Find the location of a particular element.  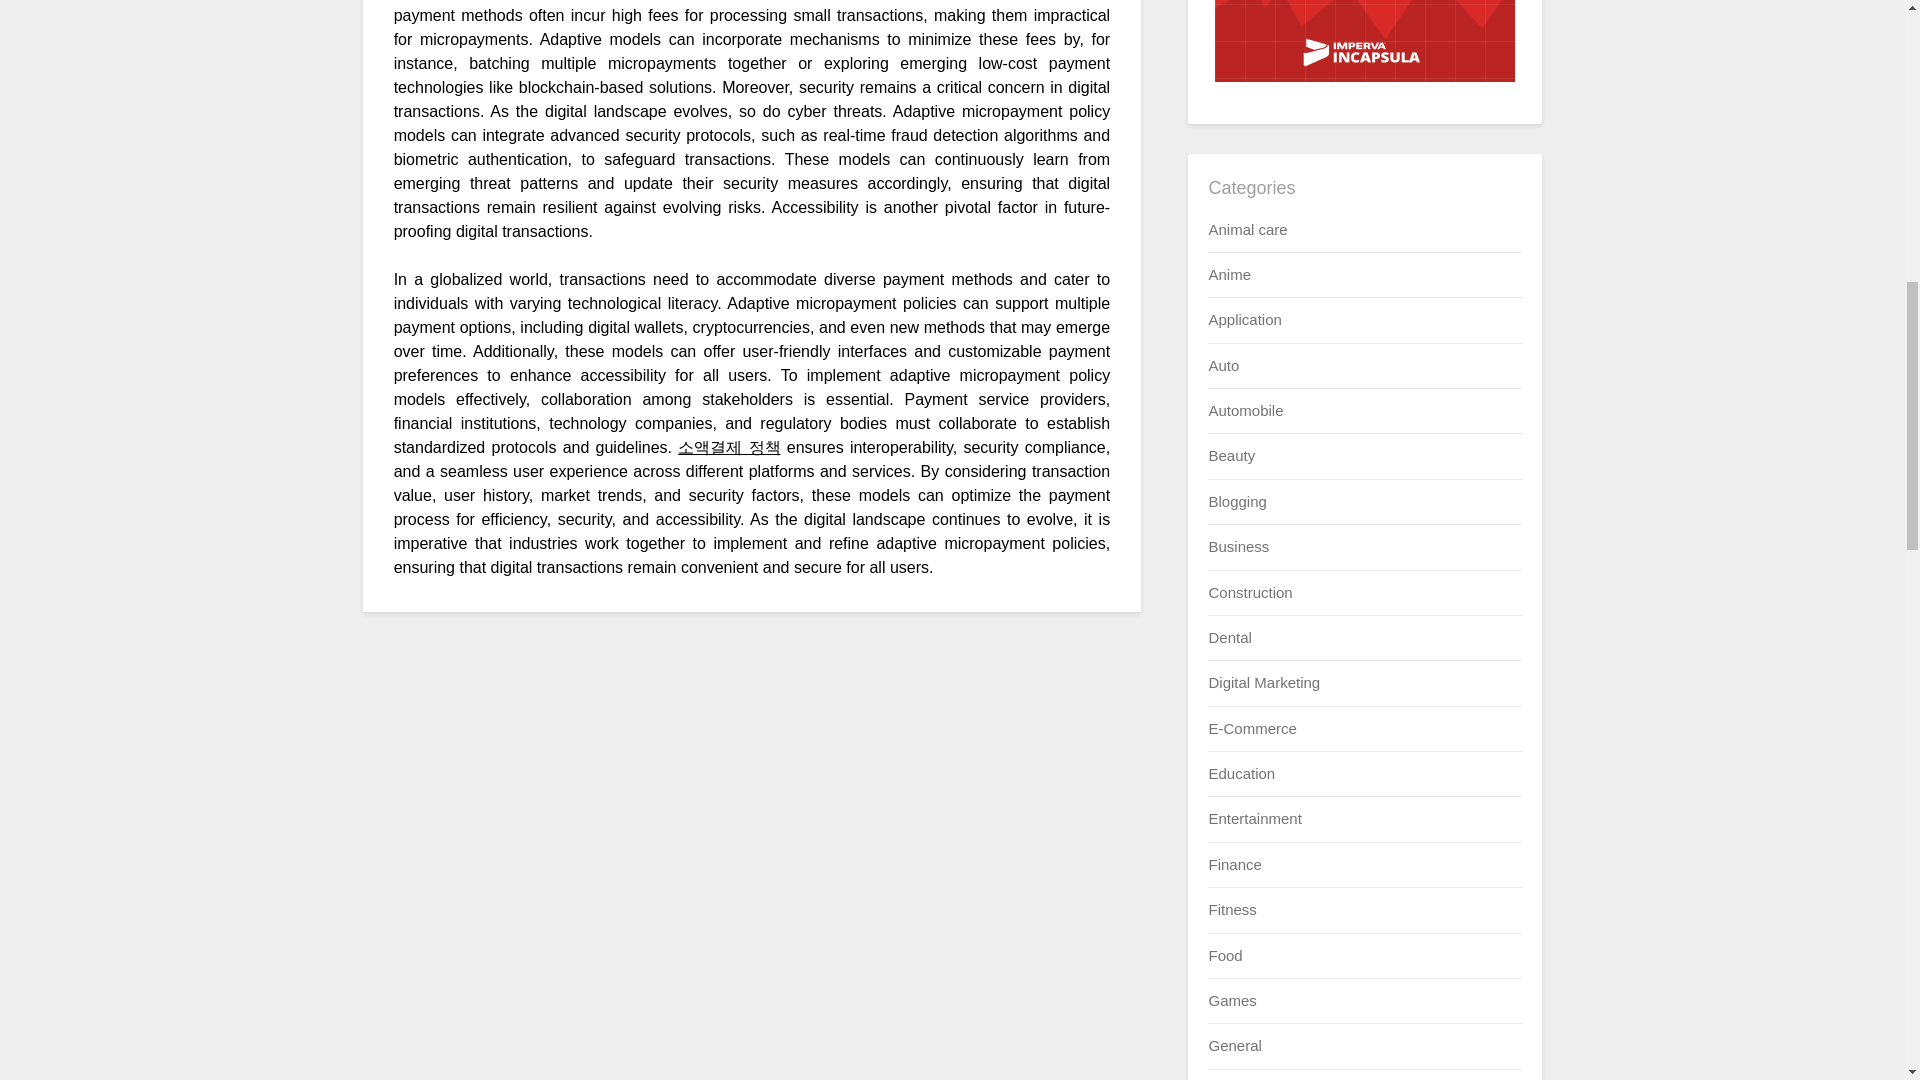

Education is located at coordinates (1240, 772).